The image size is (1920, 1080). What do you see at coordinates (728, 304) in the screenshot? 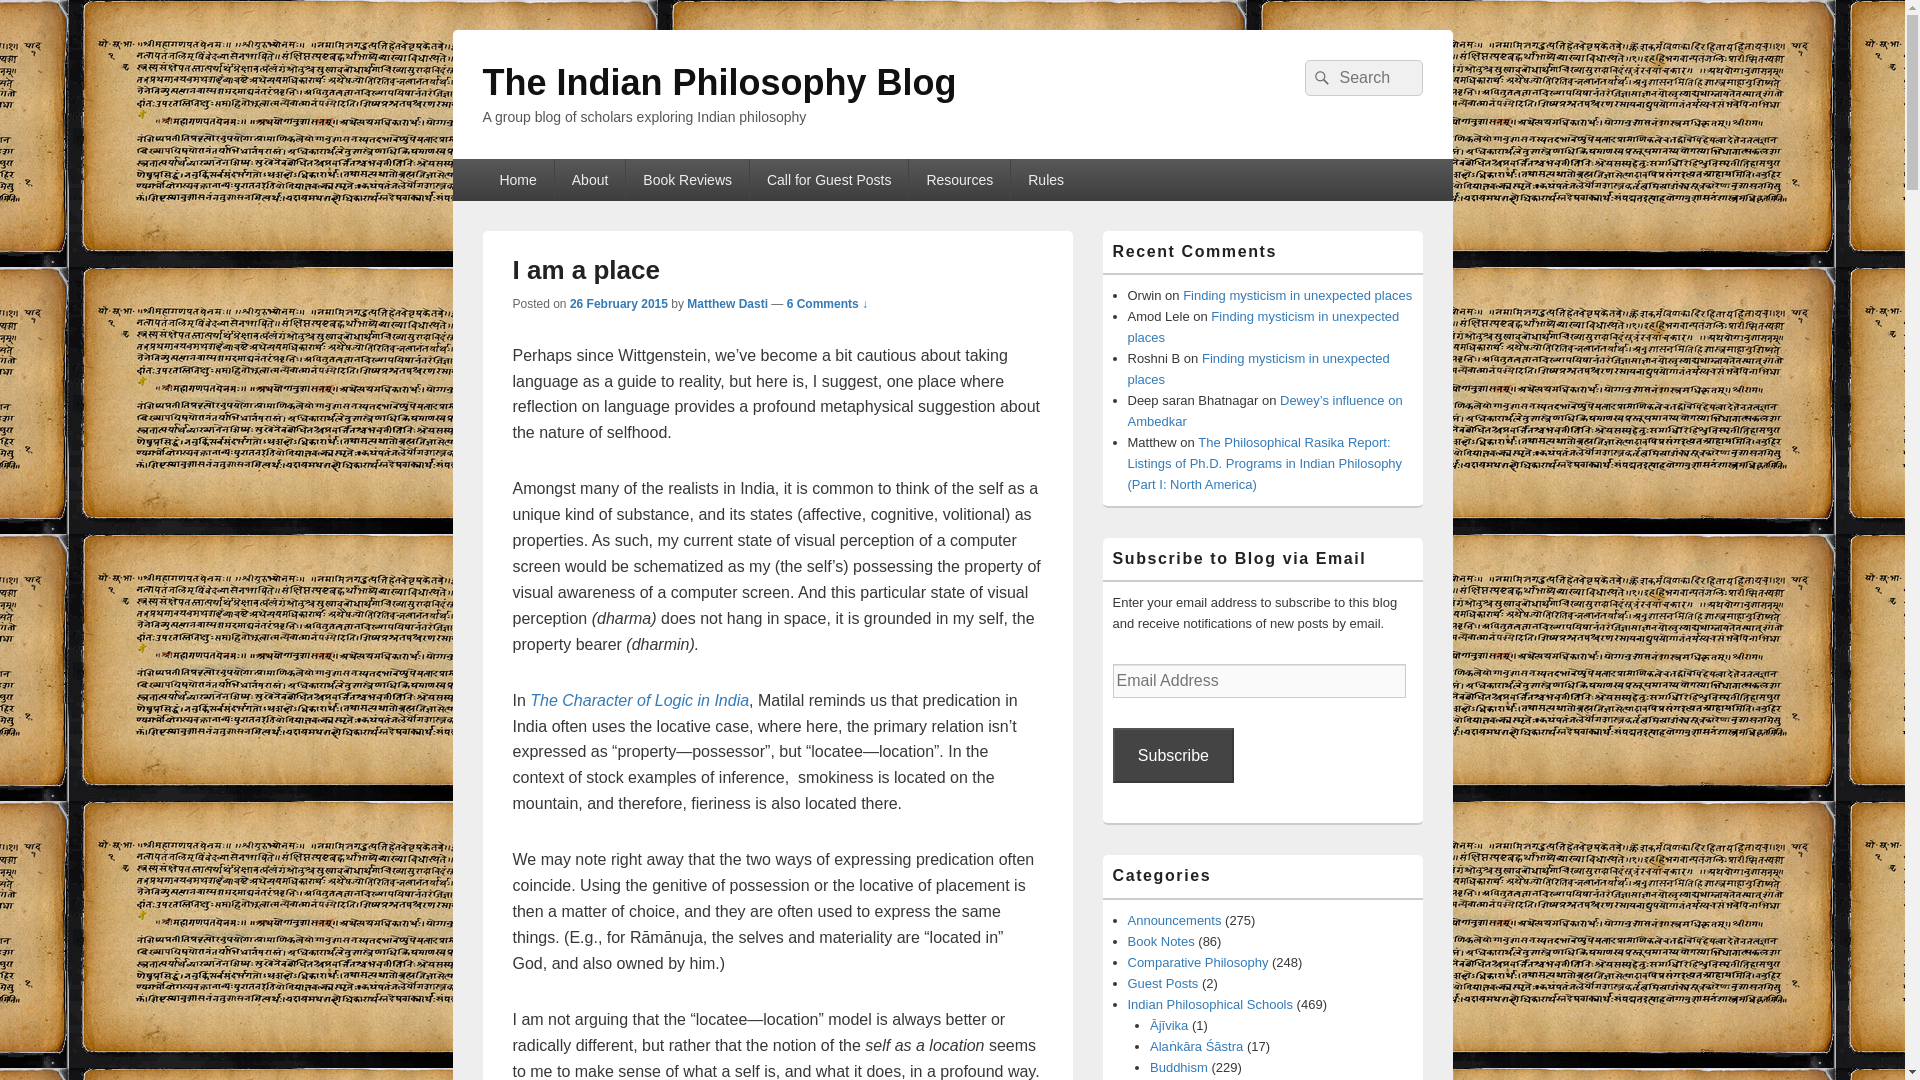
I see `View all posts by Matthew Dasti` at bounding box center [728, 304].